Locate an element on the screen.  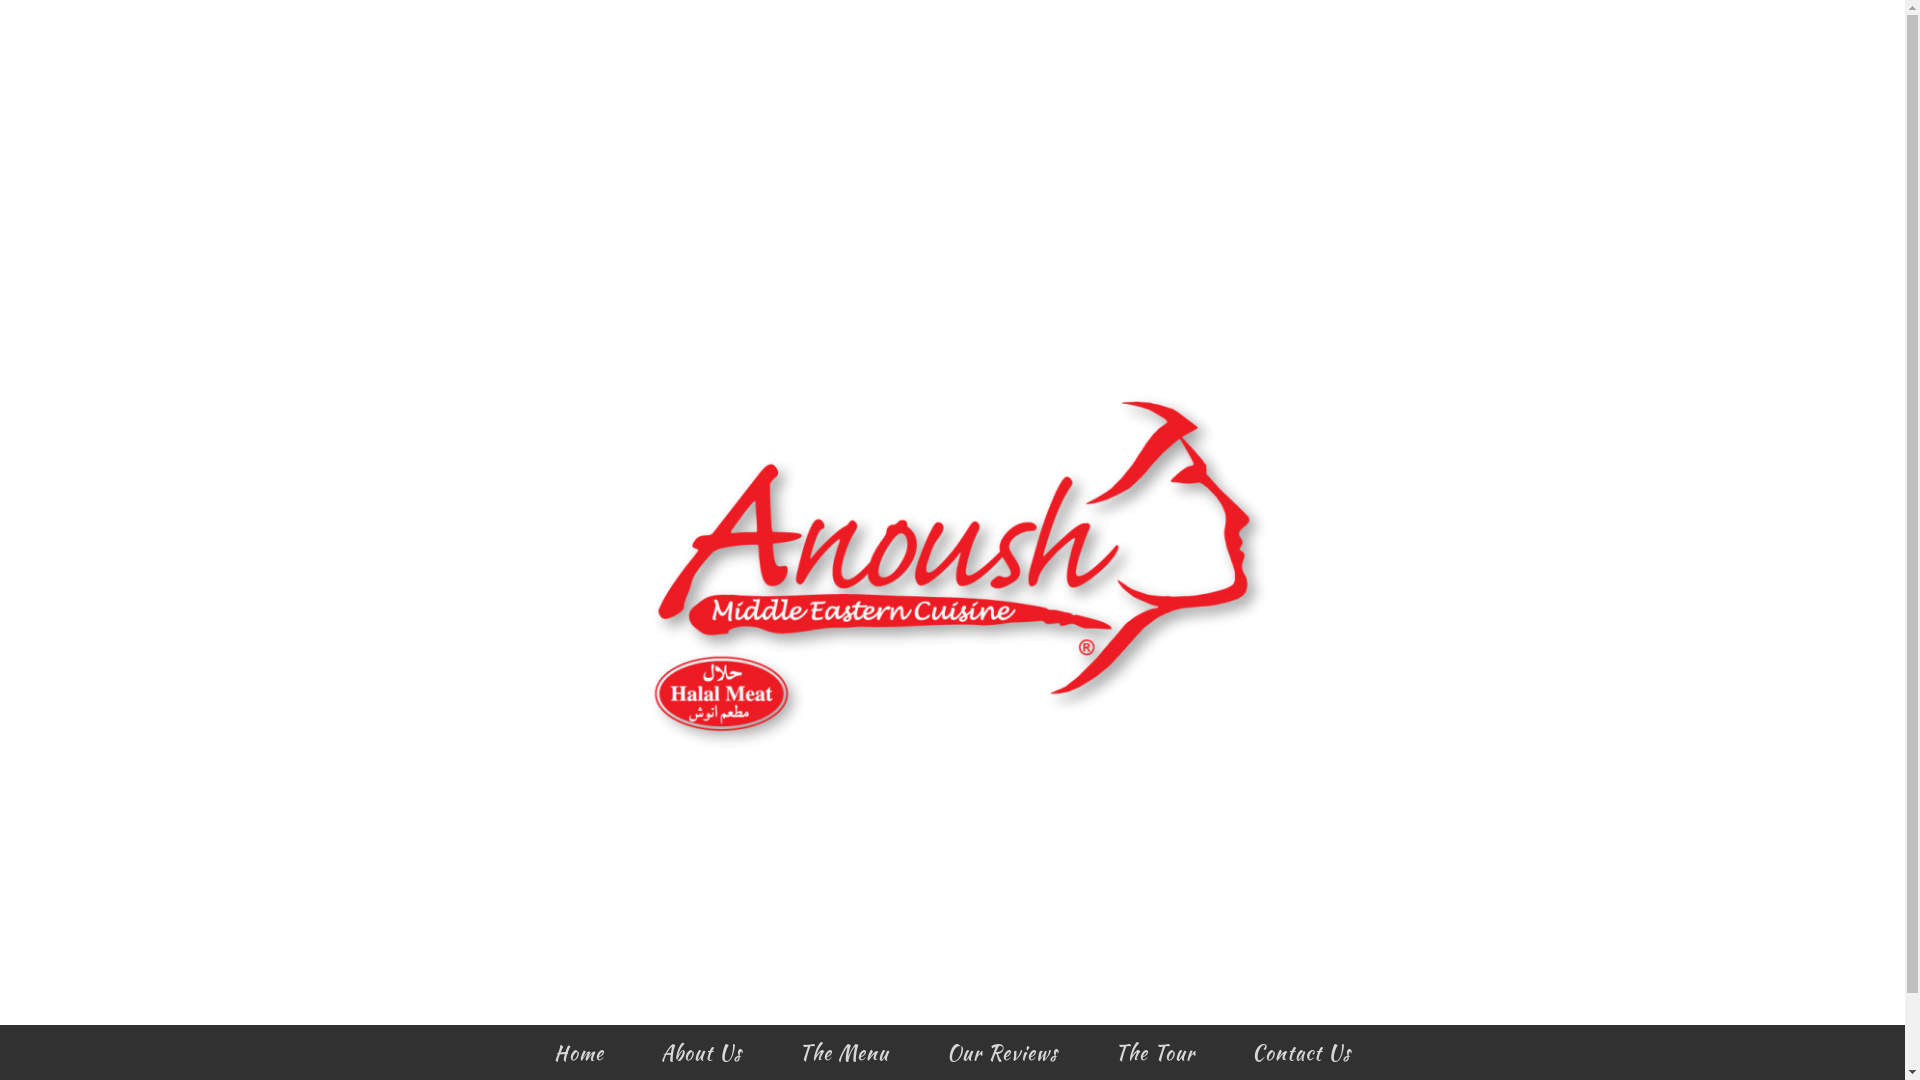
About Us is located at coordinates (702, 1056).